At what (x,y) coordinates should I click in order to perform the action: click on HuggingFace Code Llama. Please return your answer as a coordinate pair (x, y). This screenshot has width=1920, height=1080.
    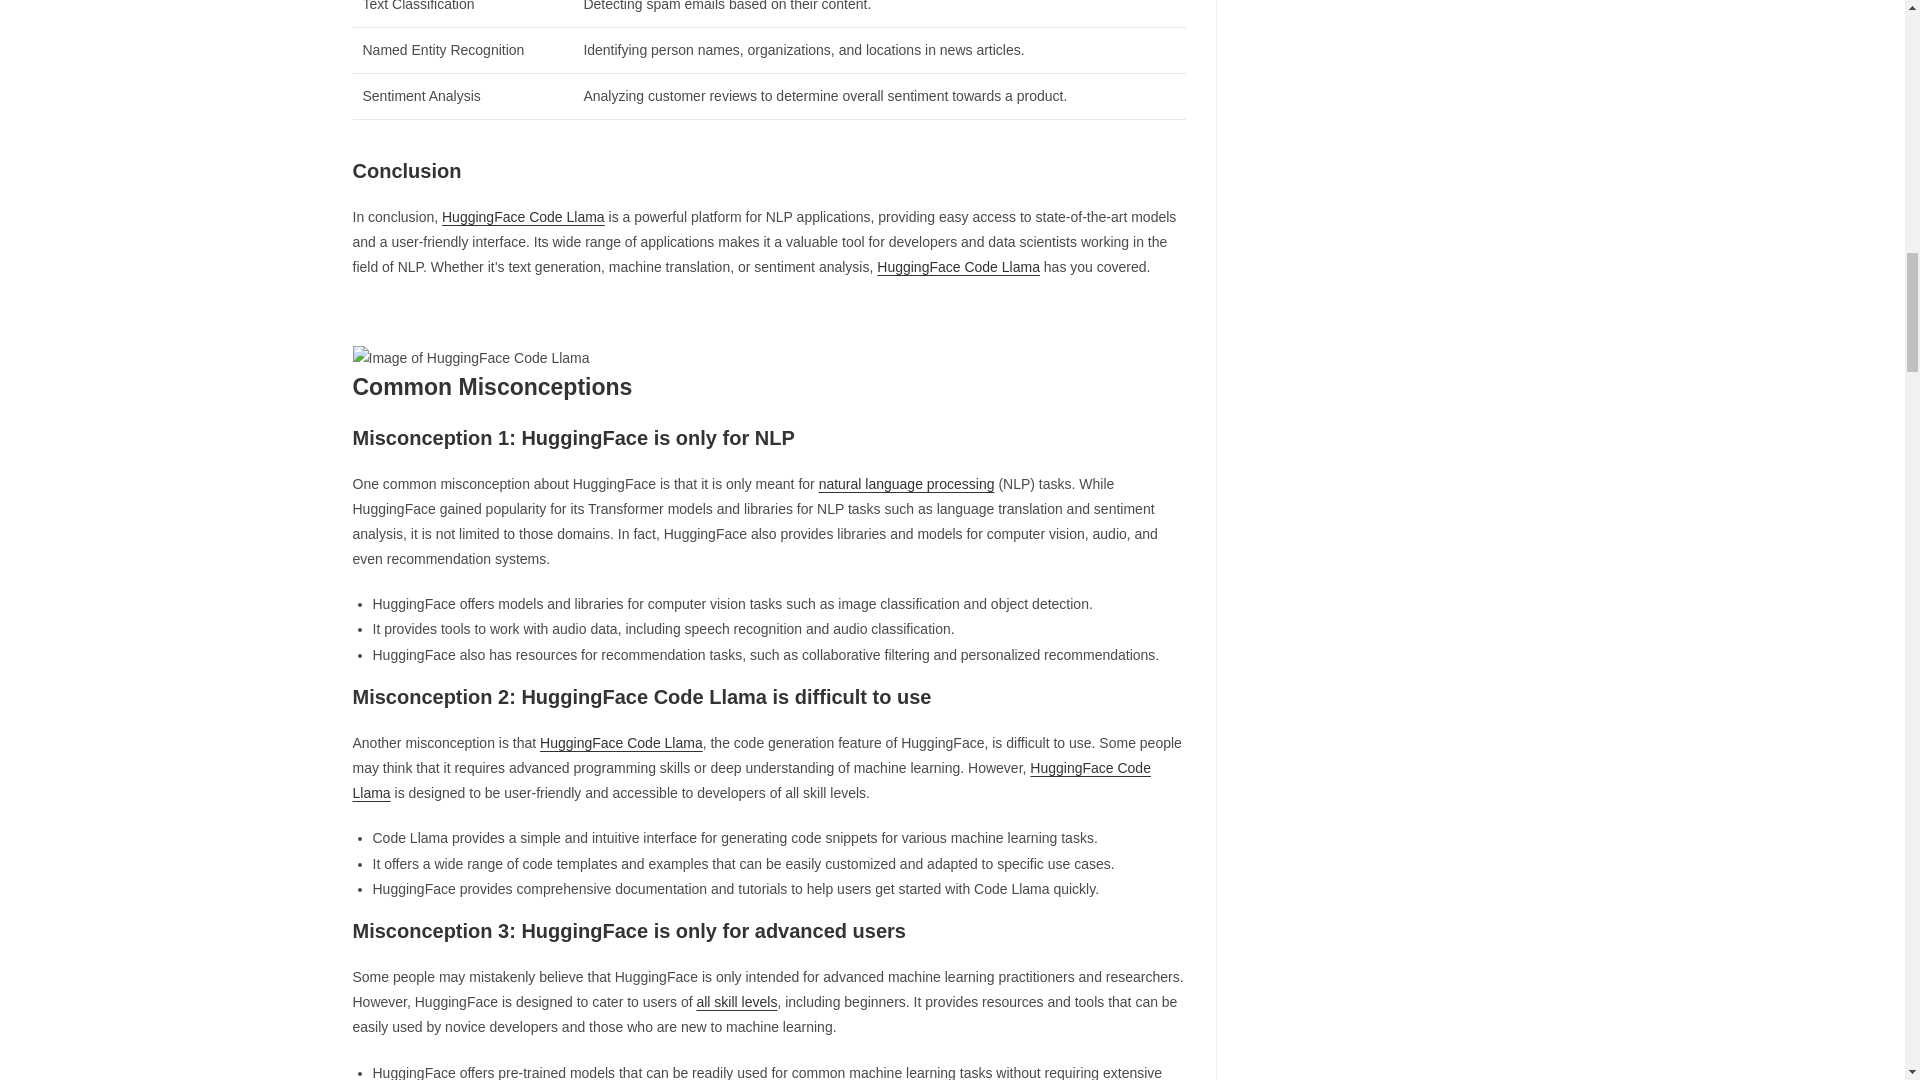
    Looking at the image, I should click on (620, 742).